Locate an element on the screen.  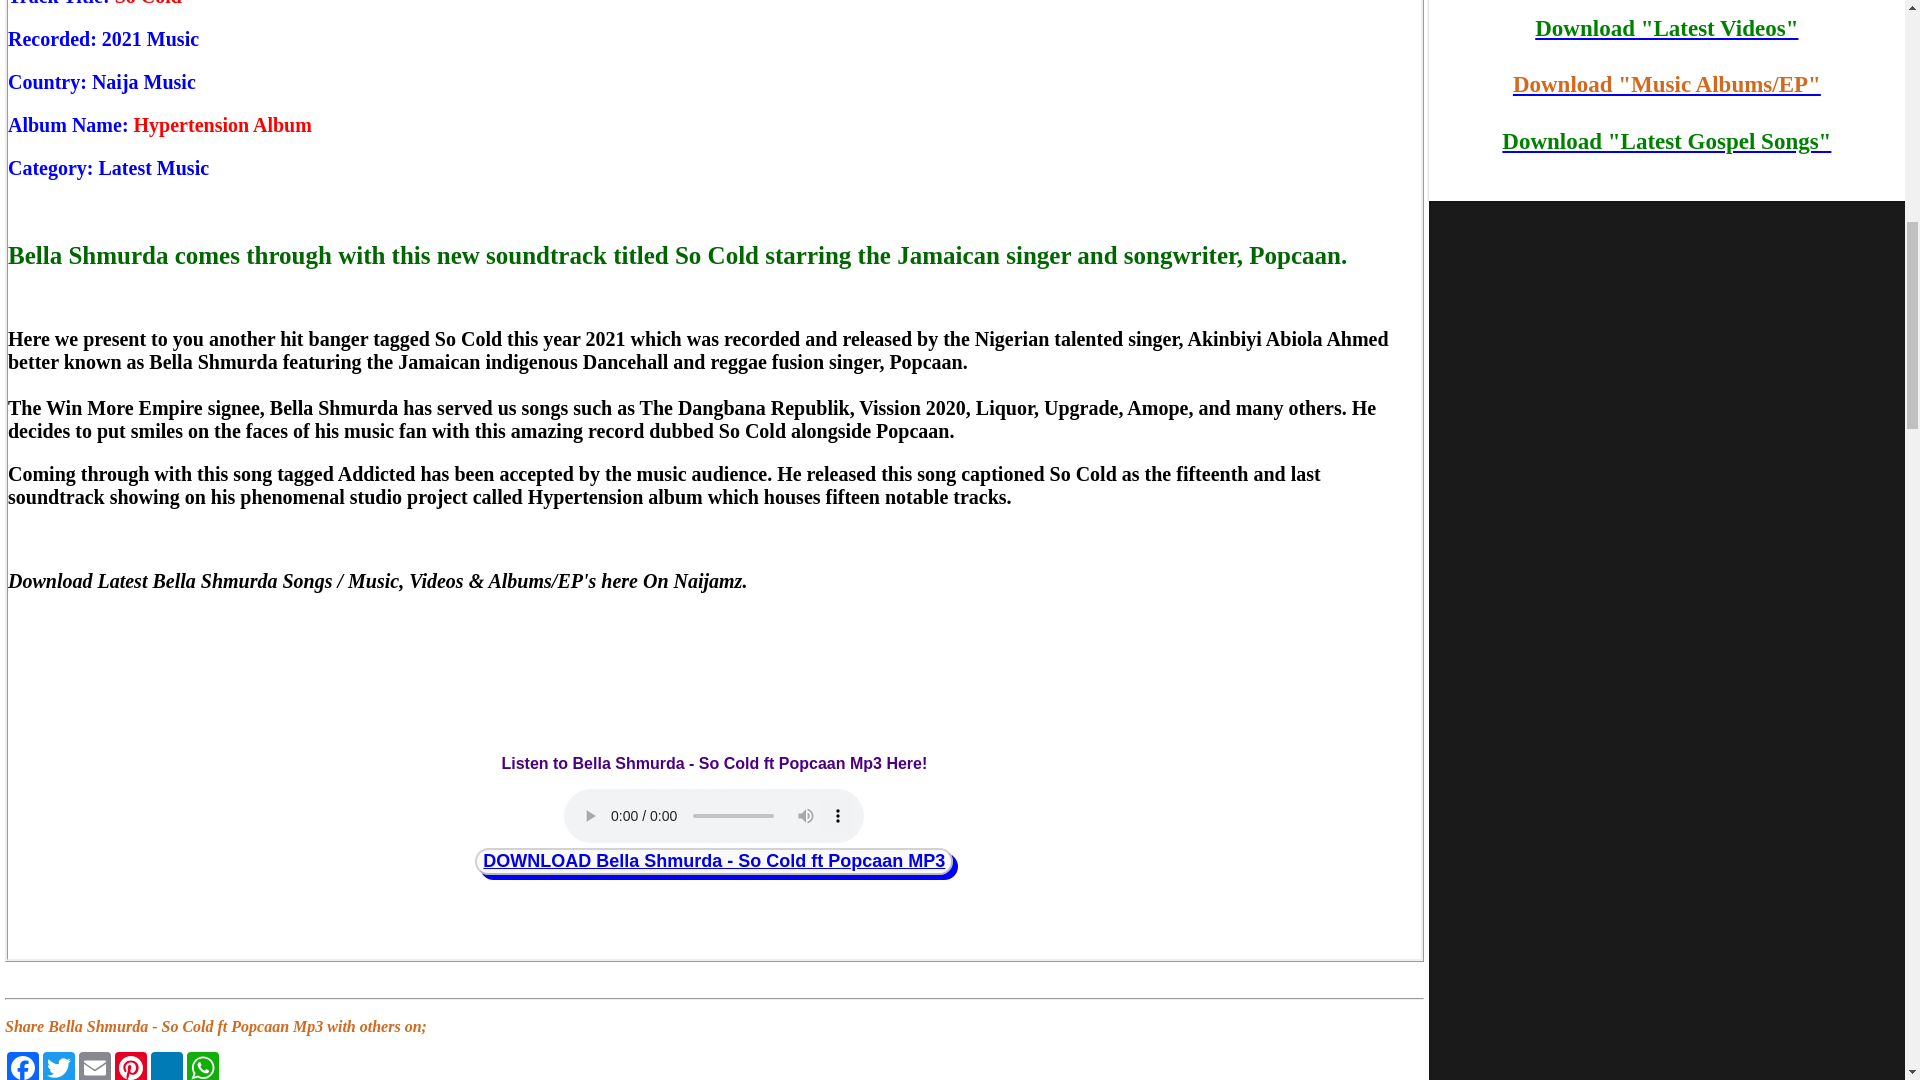
2021 Music is located at coordinates (150, 38).